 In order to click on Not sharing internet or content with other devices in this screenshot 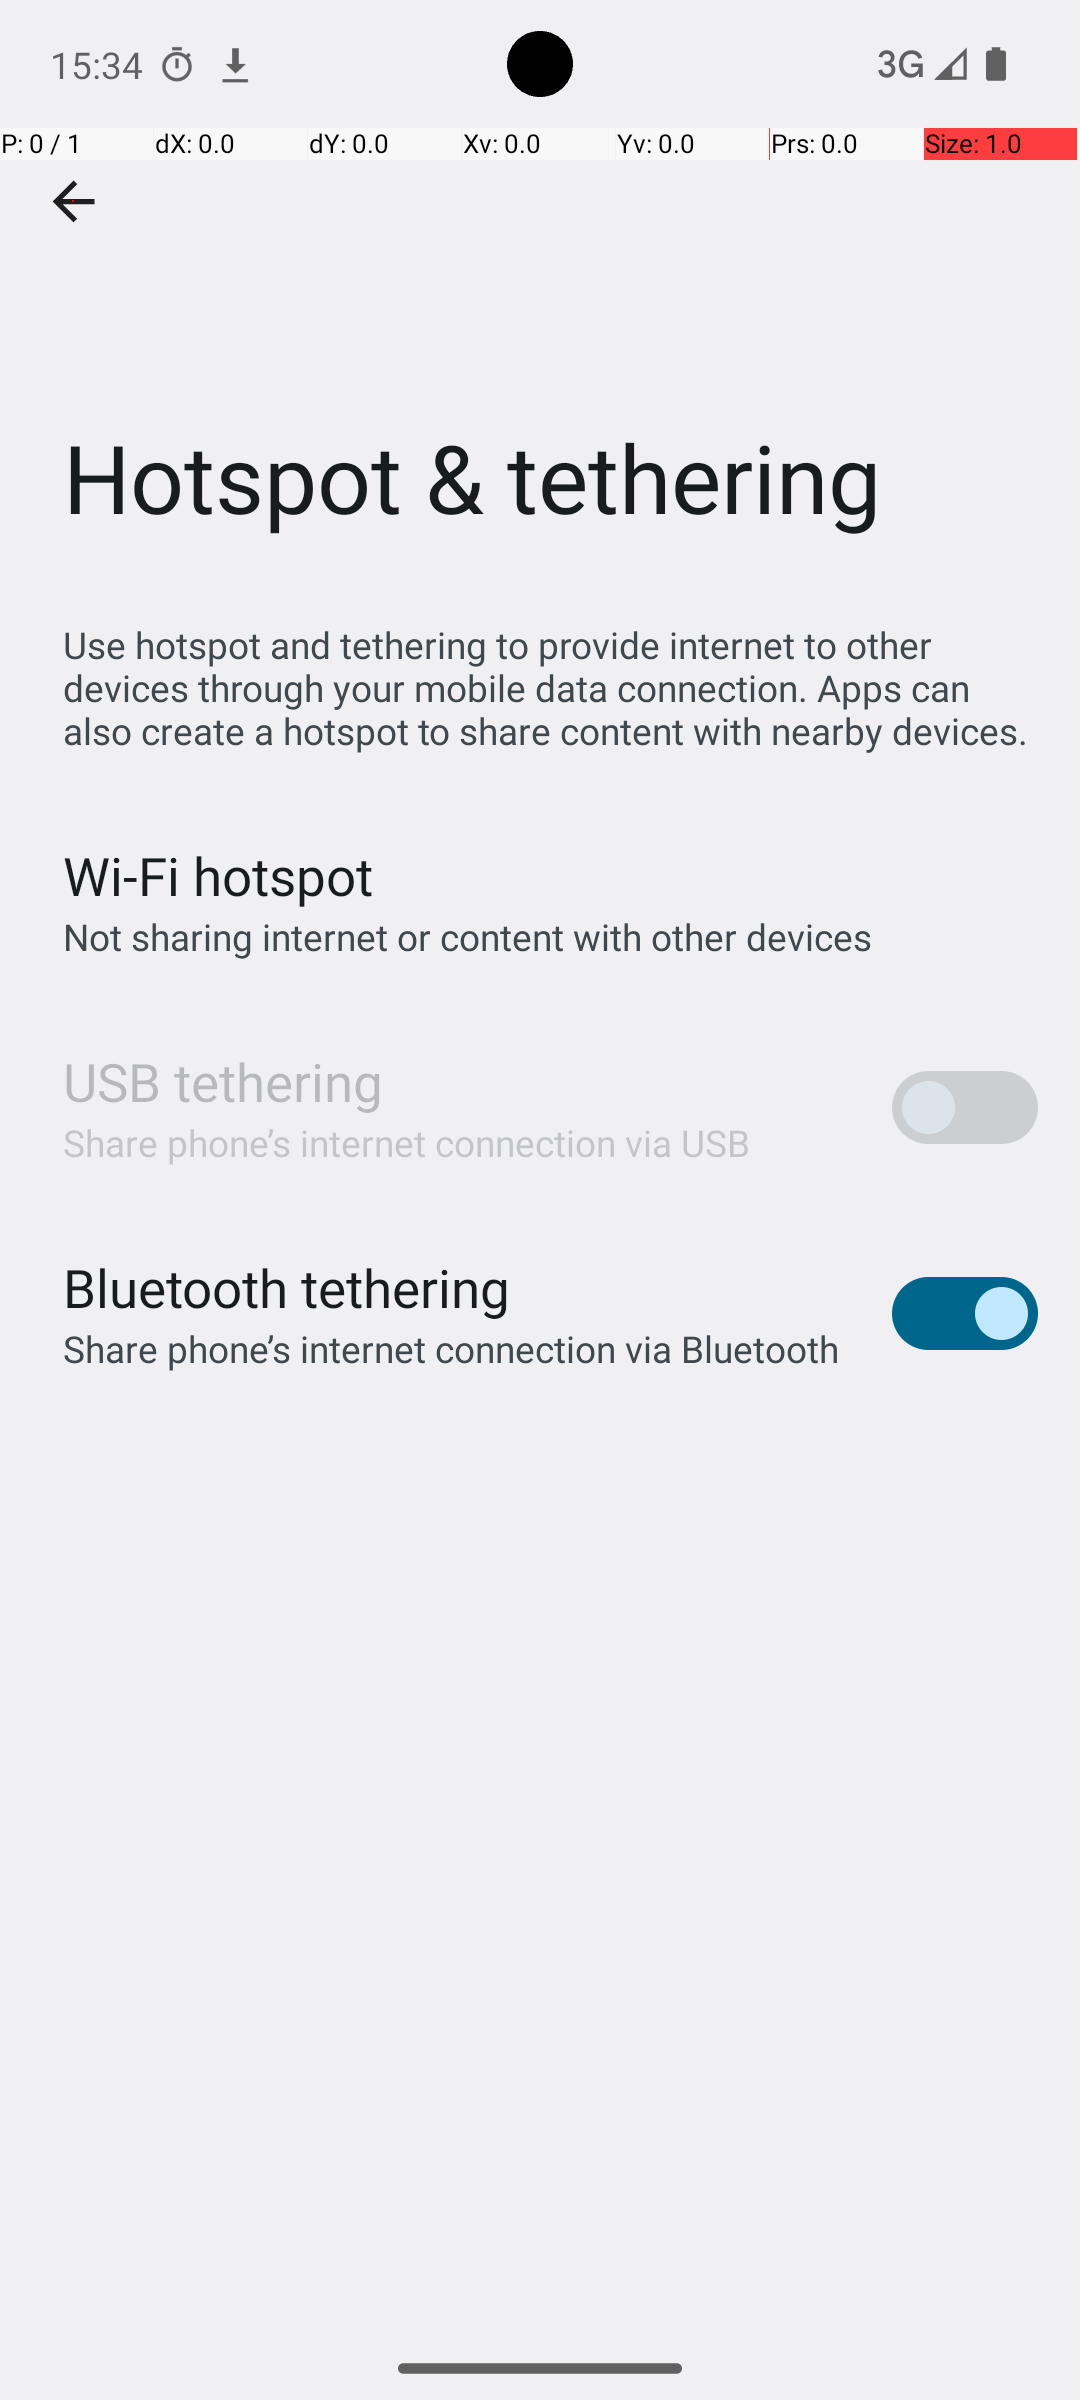, I will do `click(468, 936)`.